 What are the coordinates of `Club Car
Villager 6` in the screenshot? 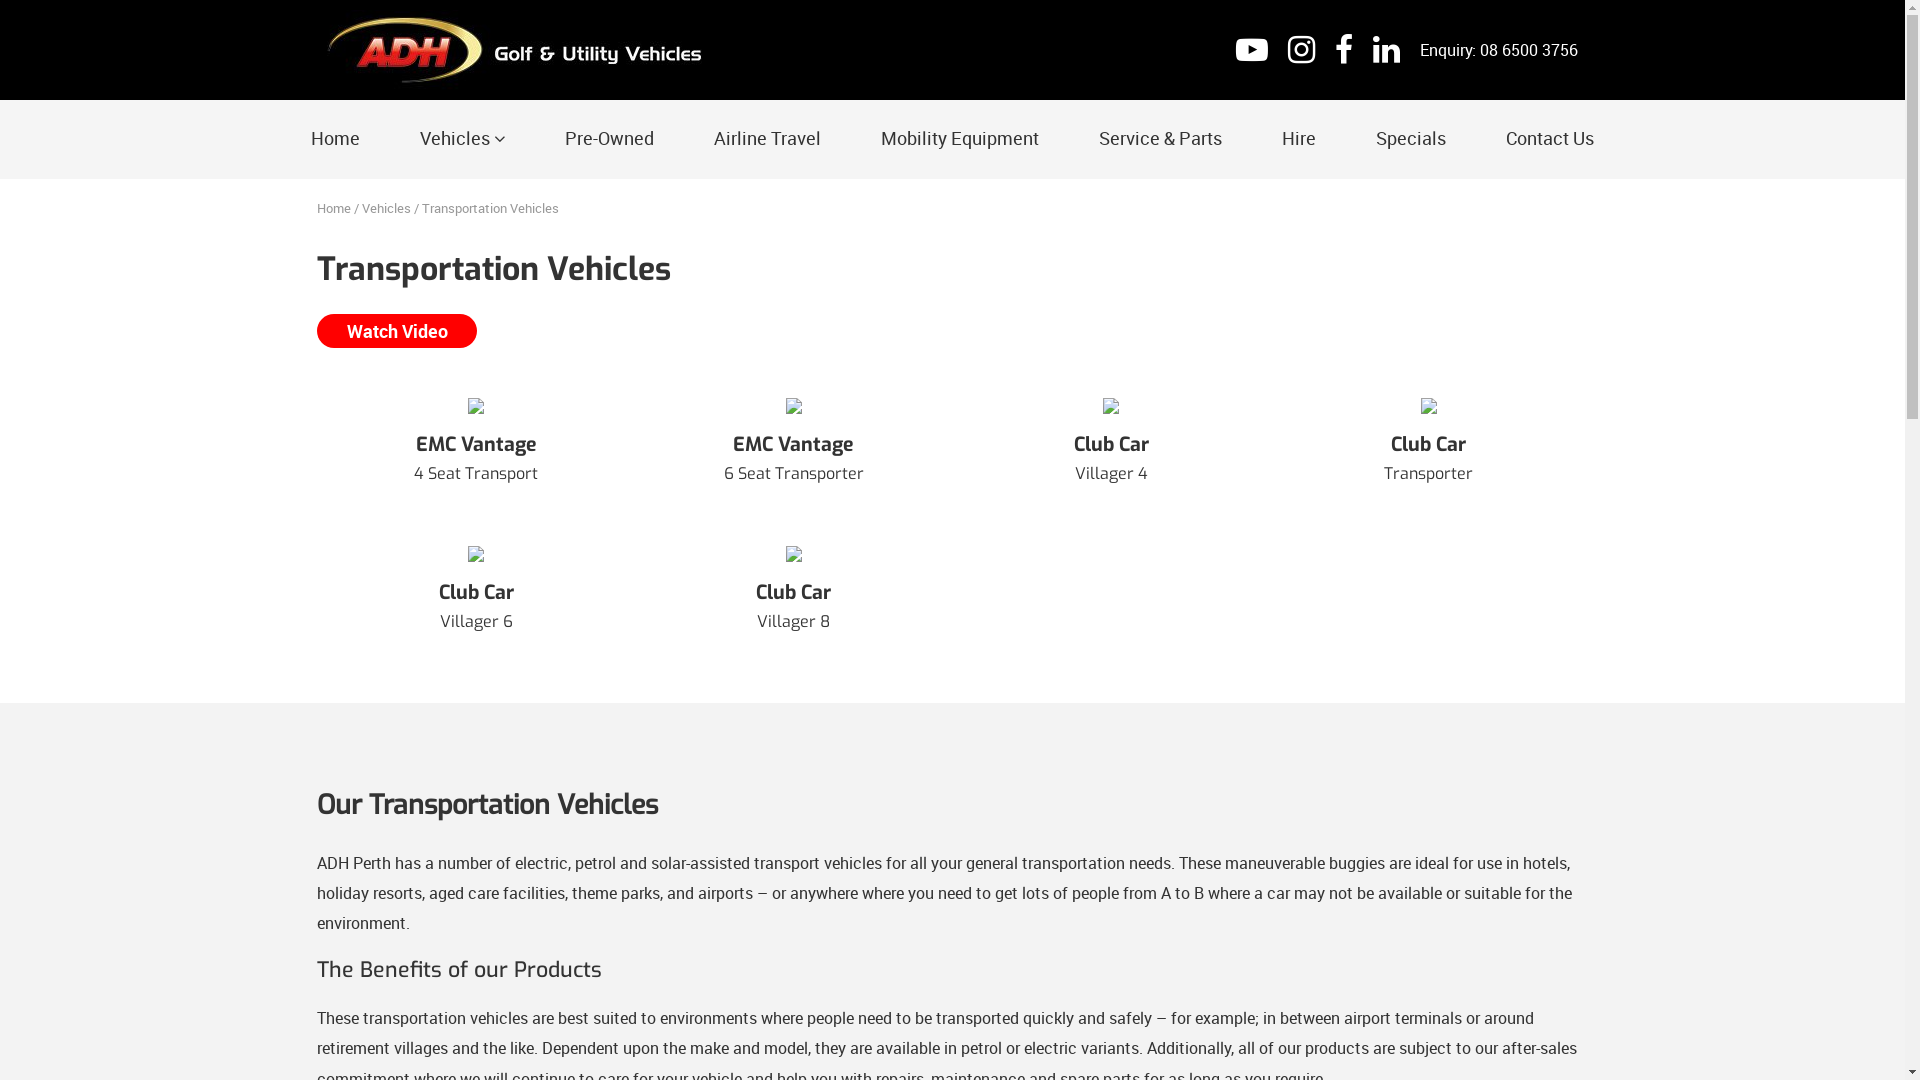 It's located at (476, 600).